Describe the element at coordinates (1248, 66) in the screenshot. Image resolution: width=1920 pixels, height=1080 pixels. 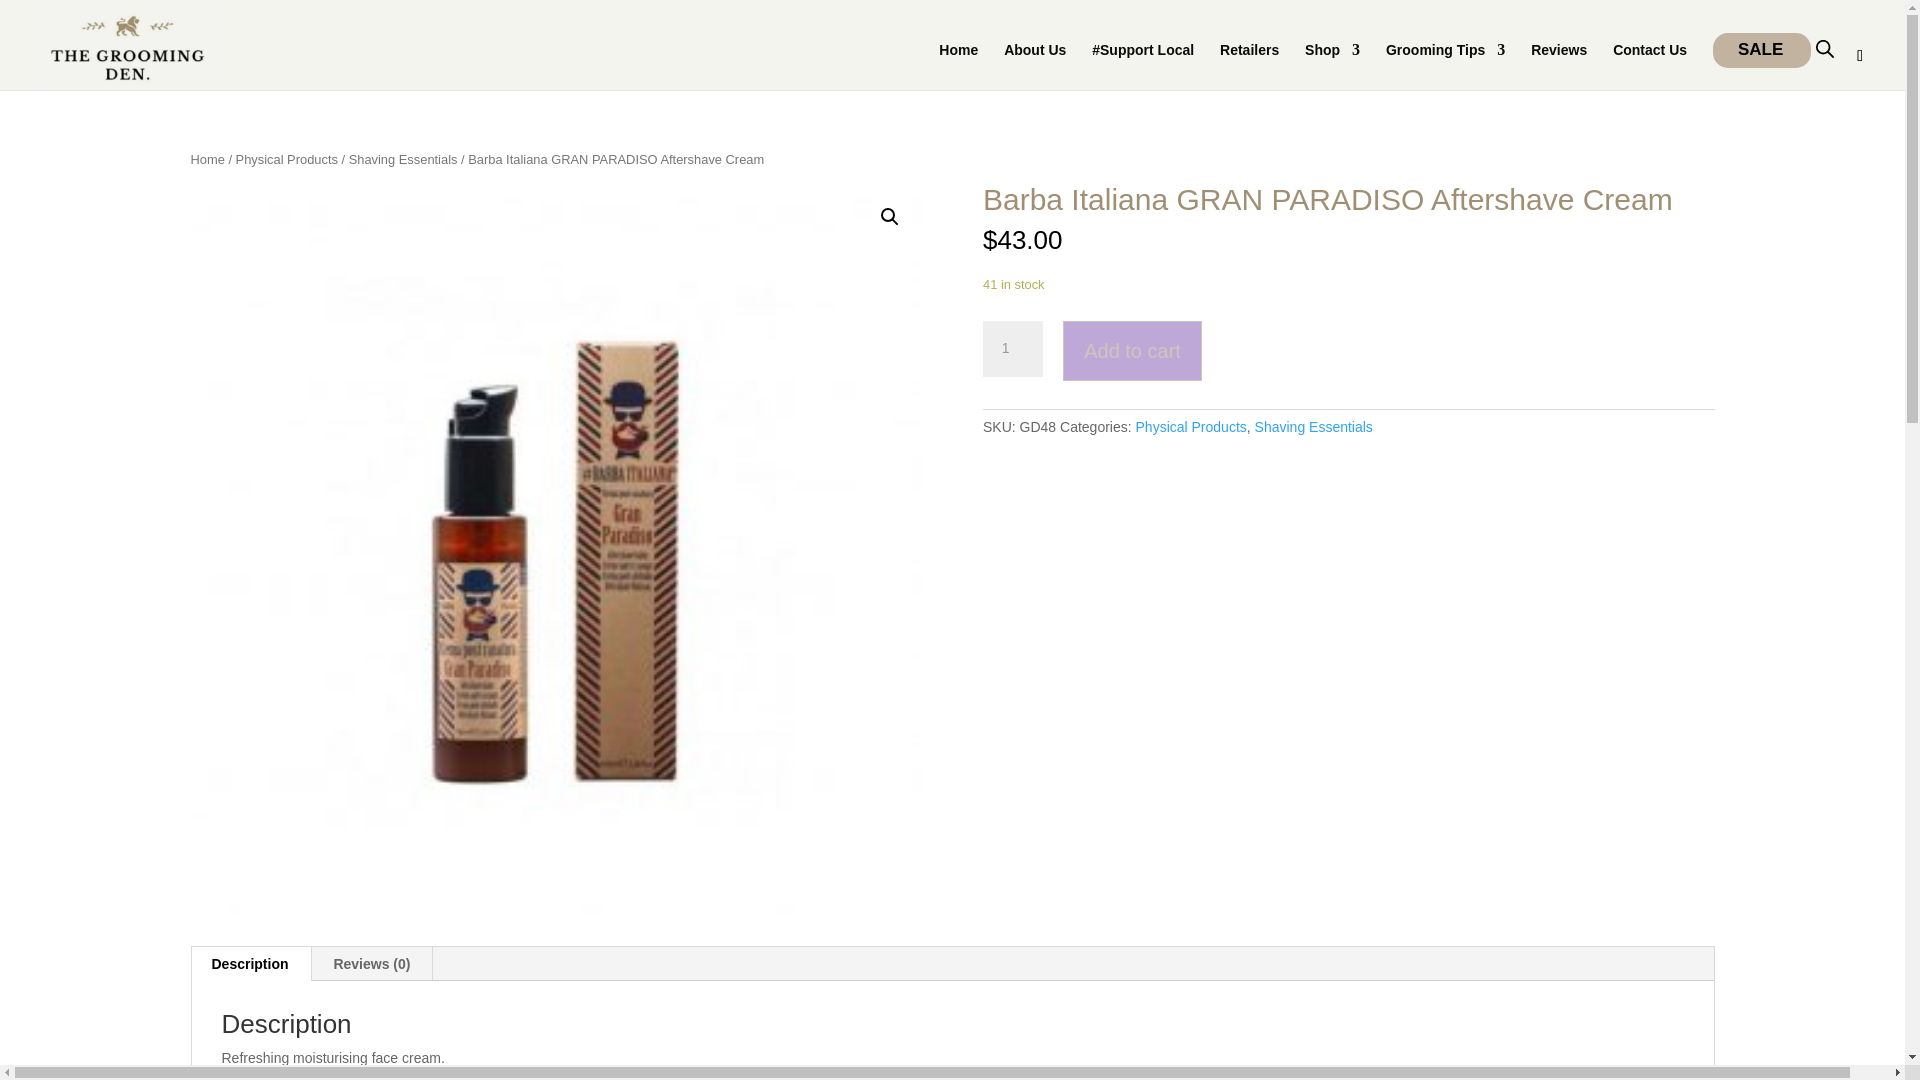
I see `Retailers` at that location.